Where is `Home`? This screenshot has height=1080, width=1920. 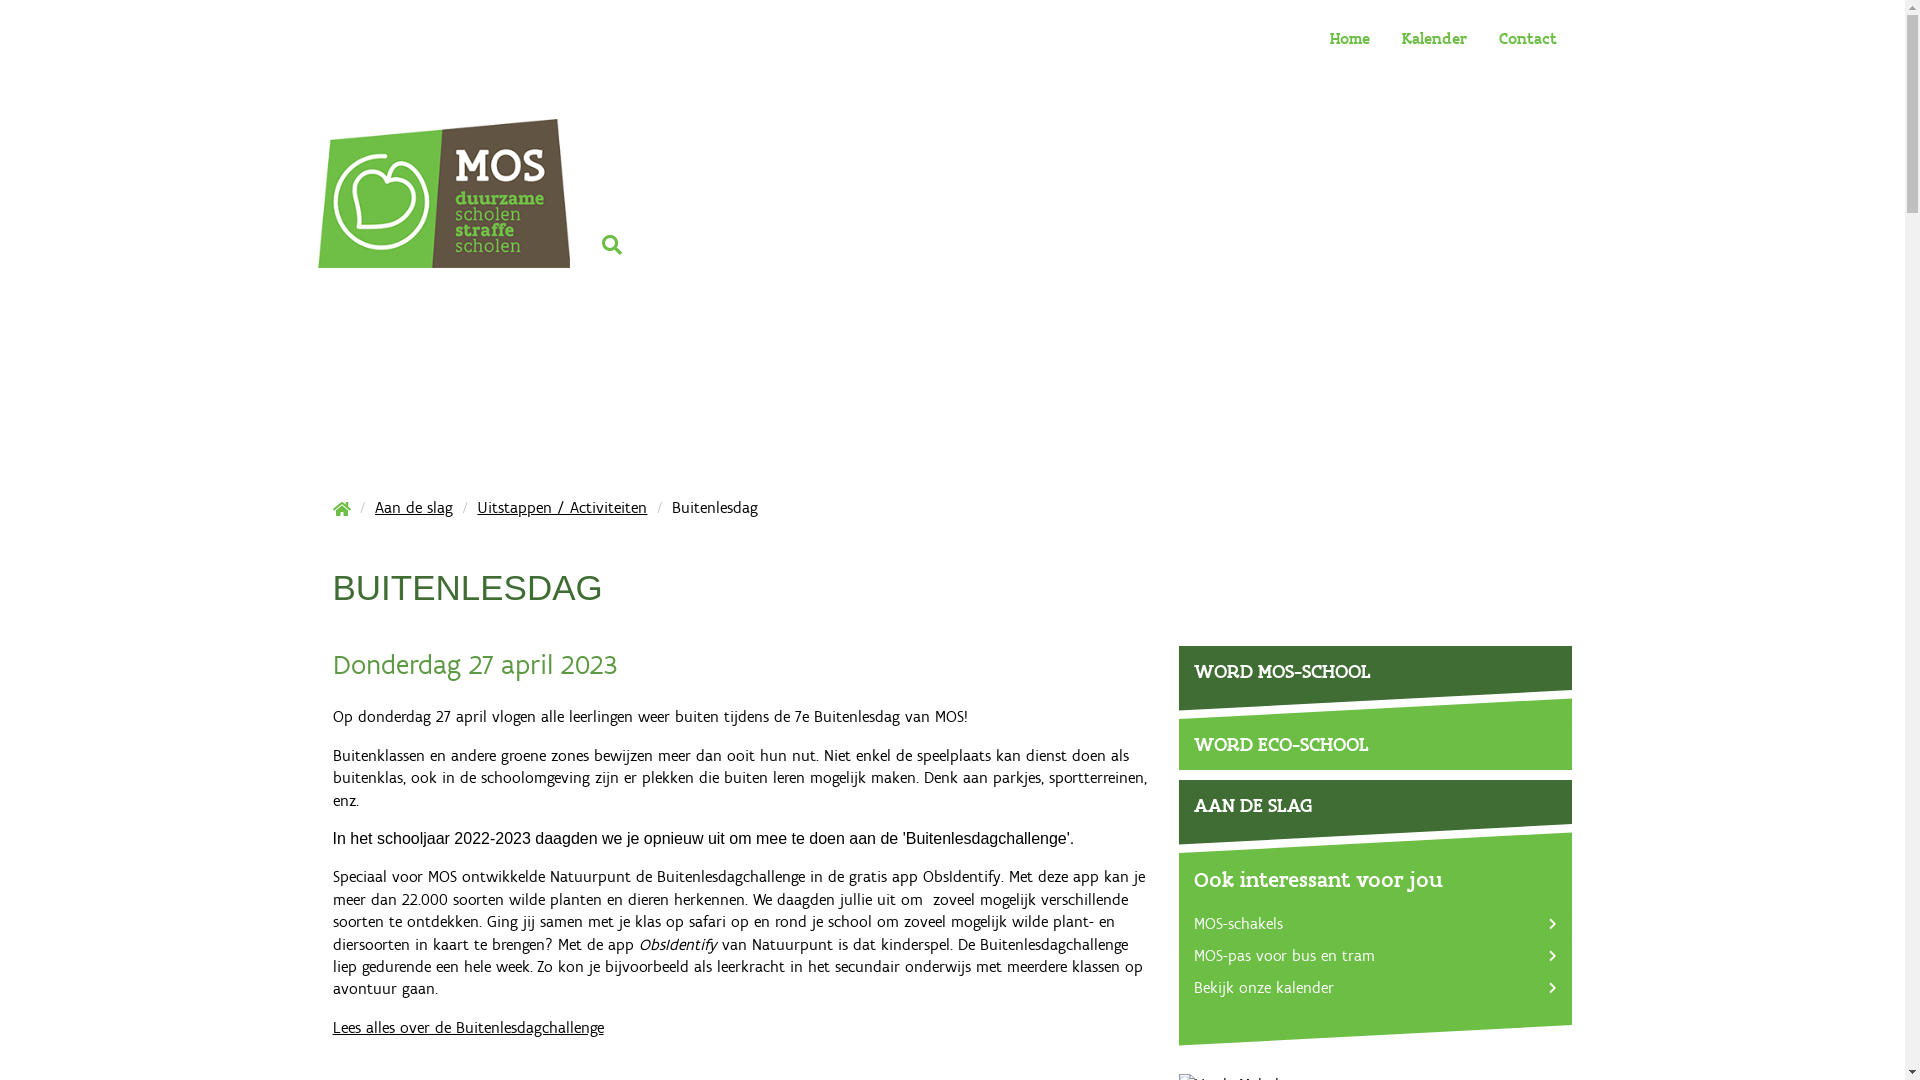 Home is located at coordinates (1350, 39).